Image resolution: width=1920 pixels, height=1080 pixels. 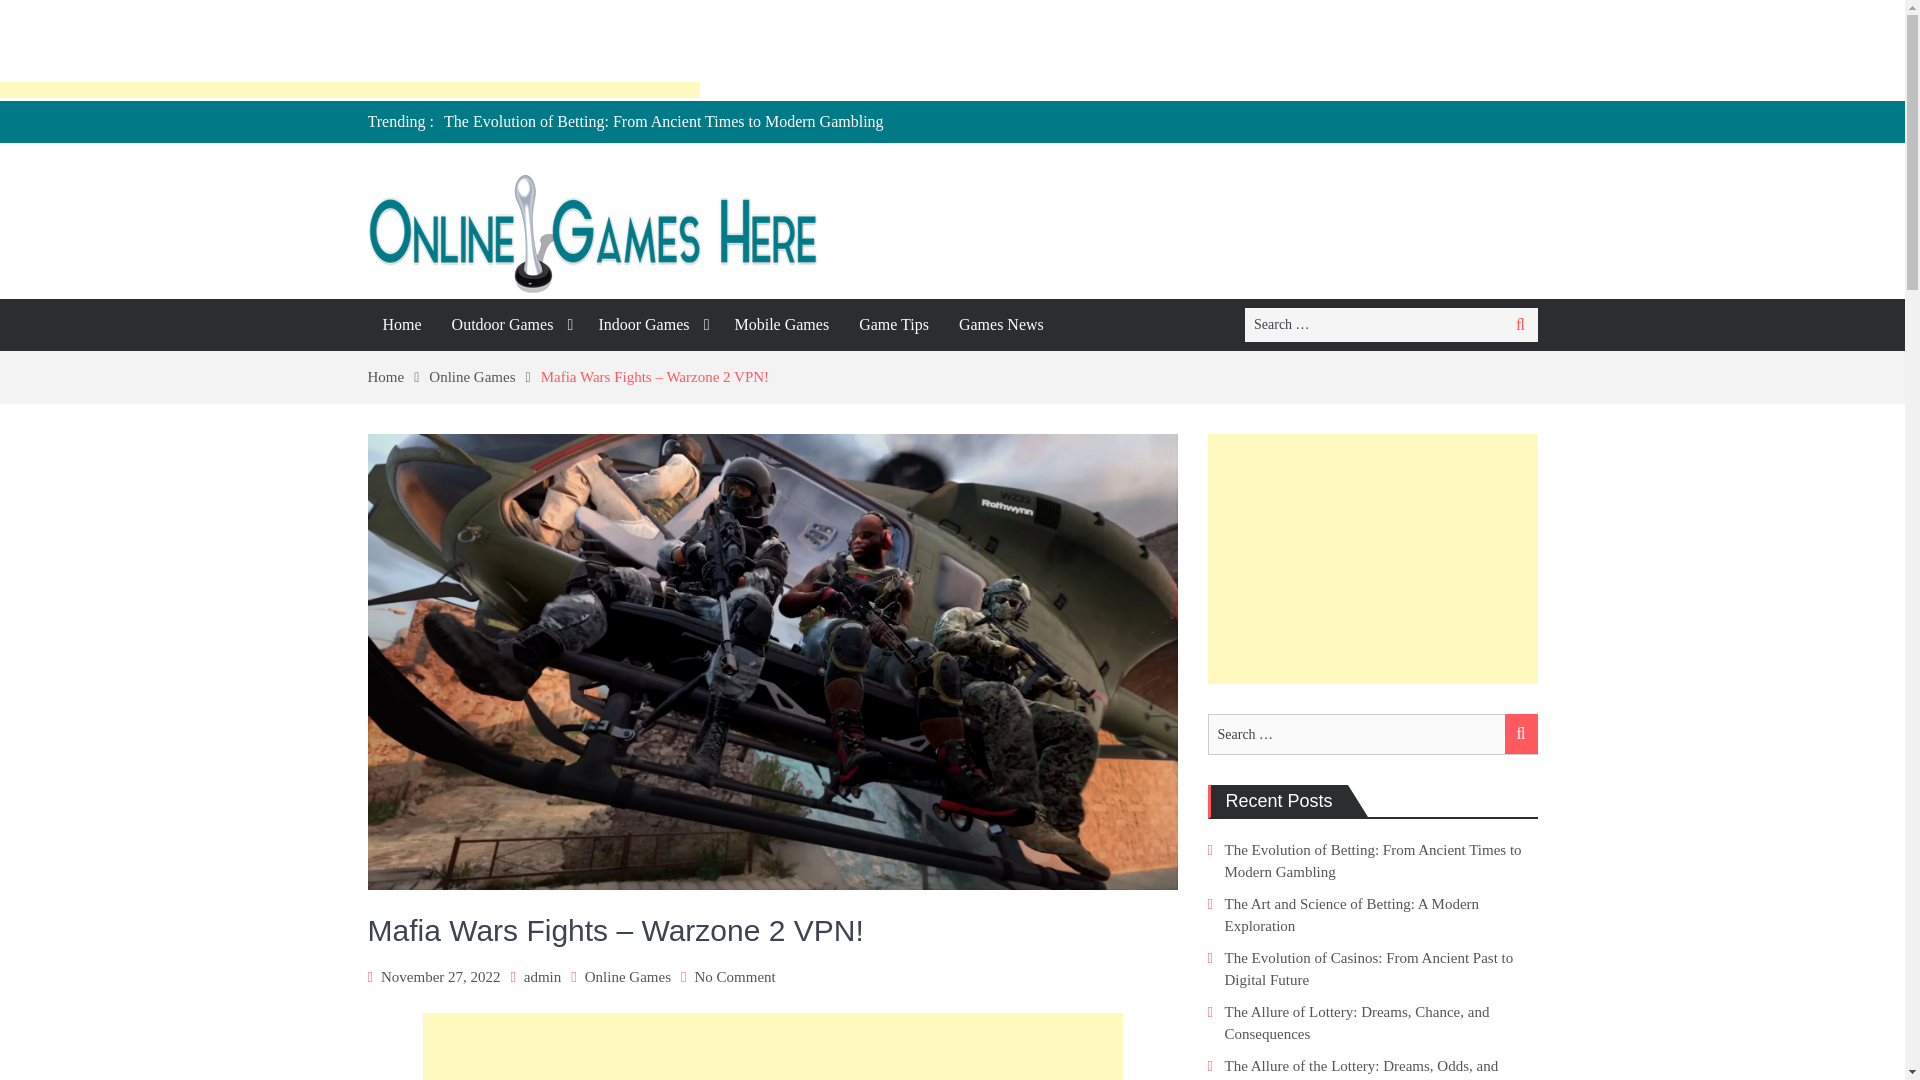 What do you see at coordinates (1372, 558) in the screenshot?
I see `Advertisement` at bounding box center [1372, 558].